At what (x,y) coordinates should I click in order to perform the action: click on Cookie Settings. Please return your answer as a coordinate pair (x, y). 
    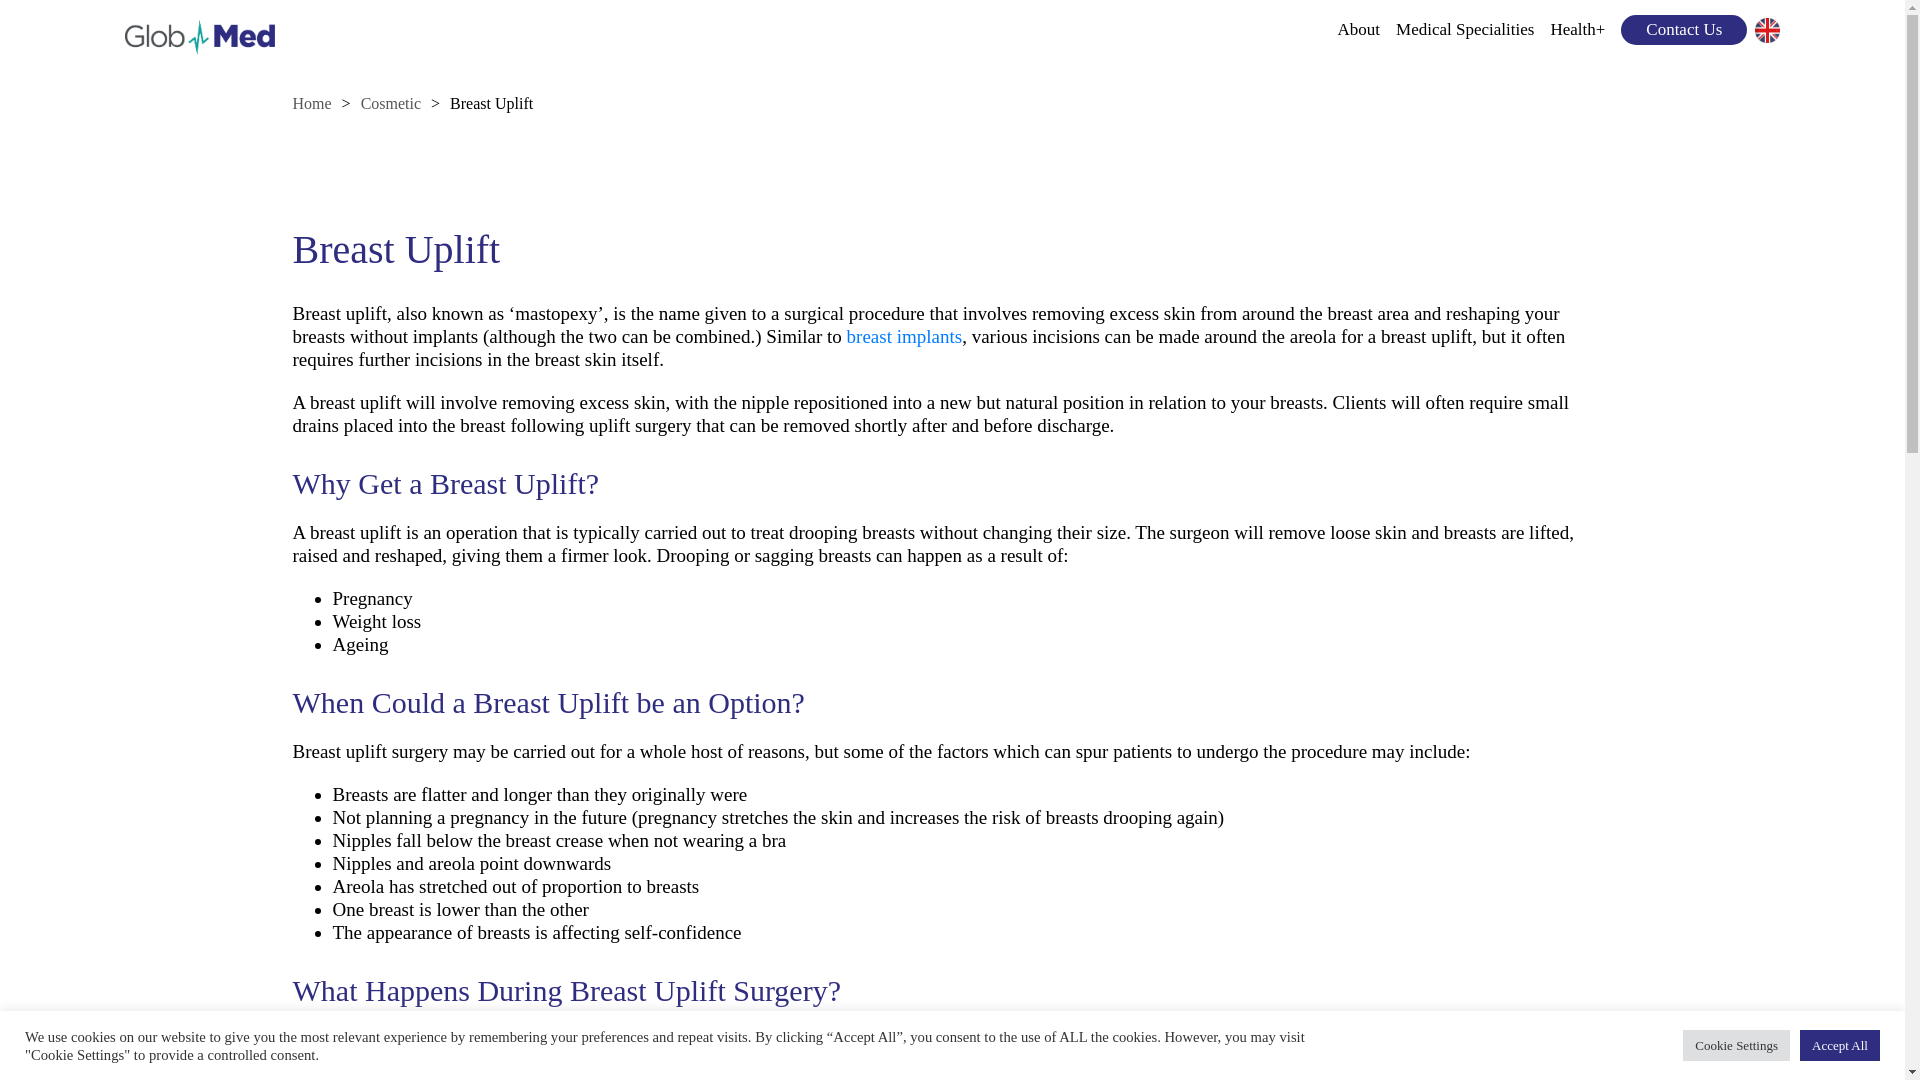
    Looking at the image, I should click on (1736, 1045).